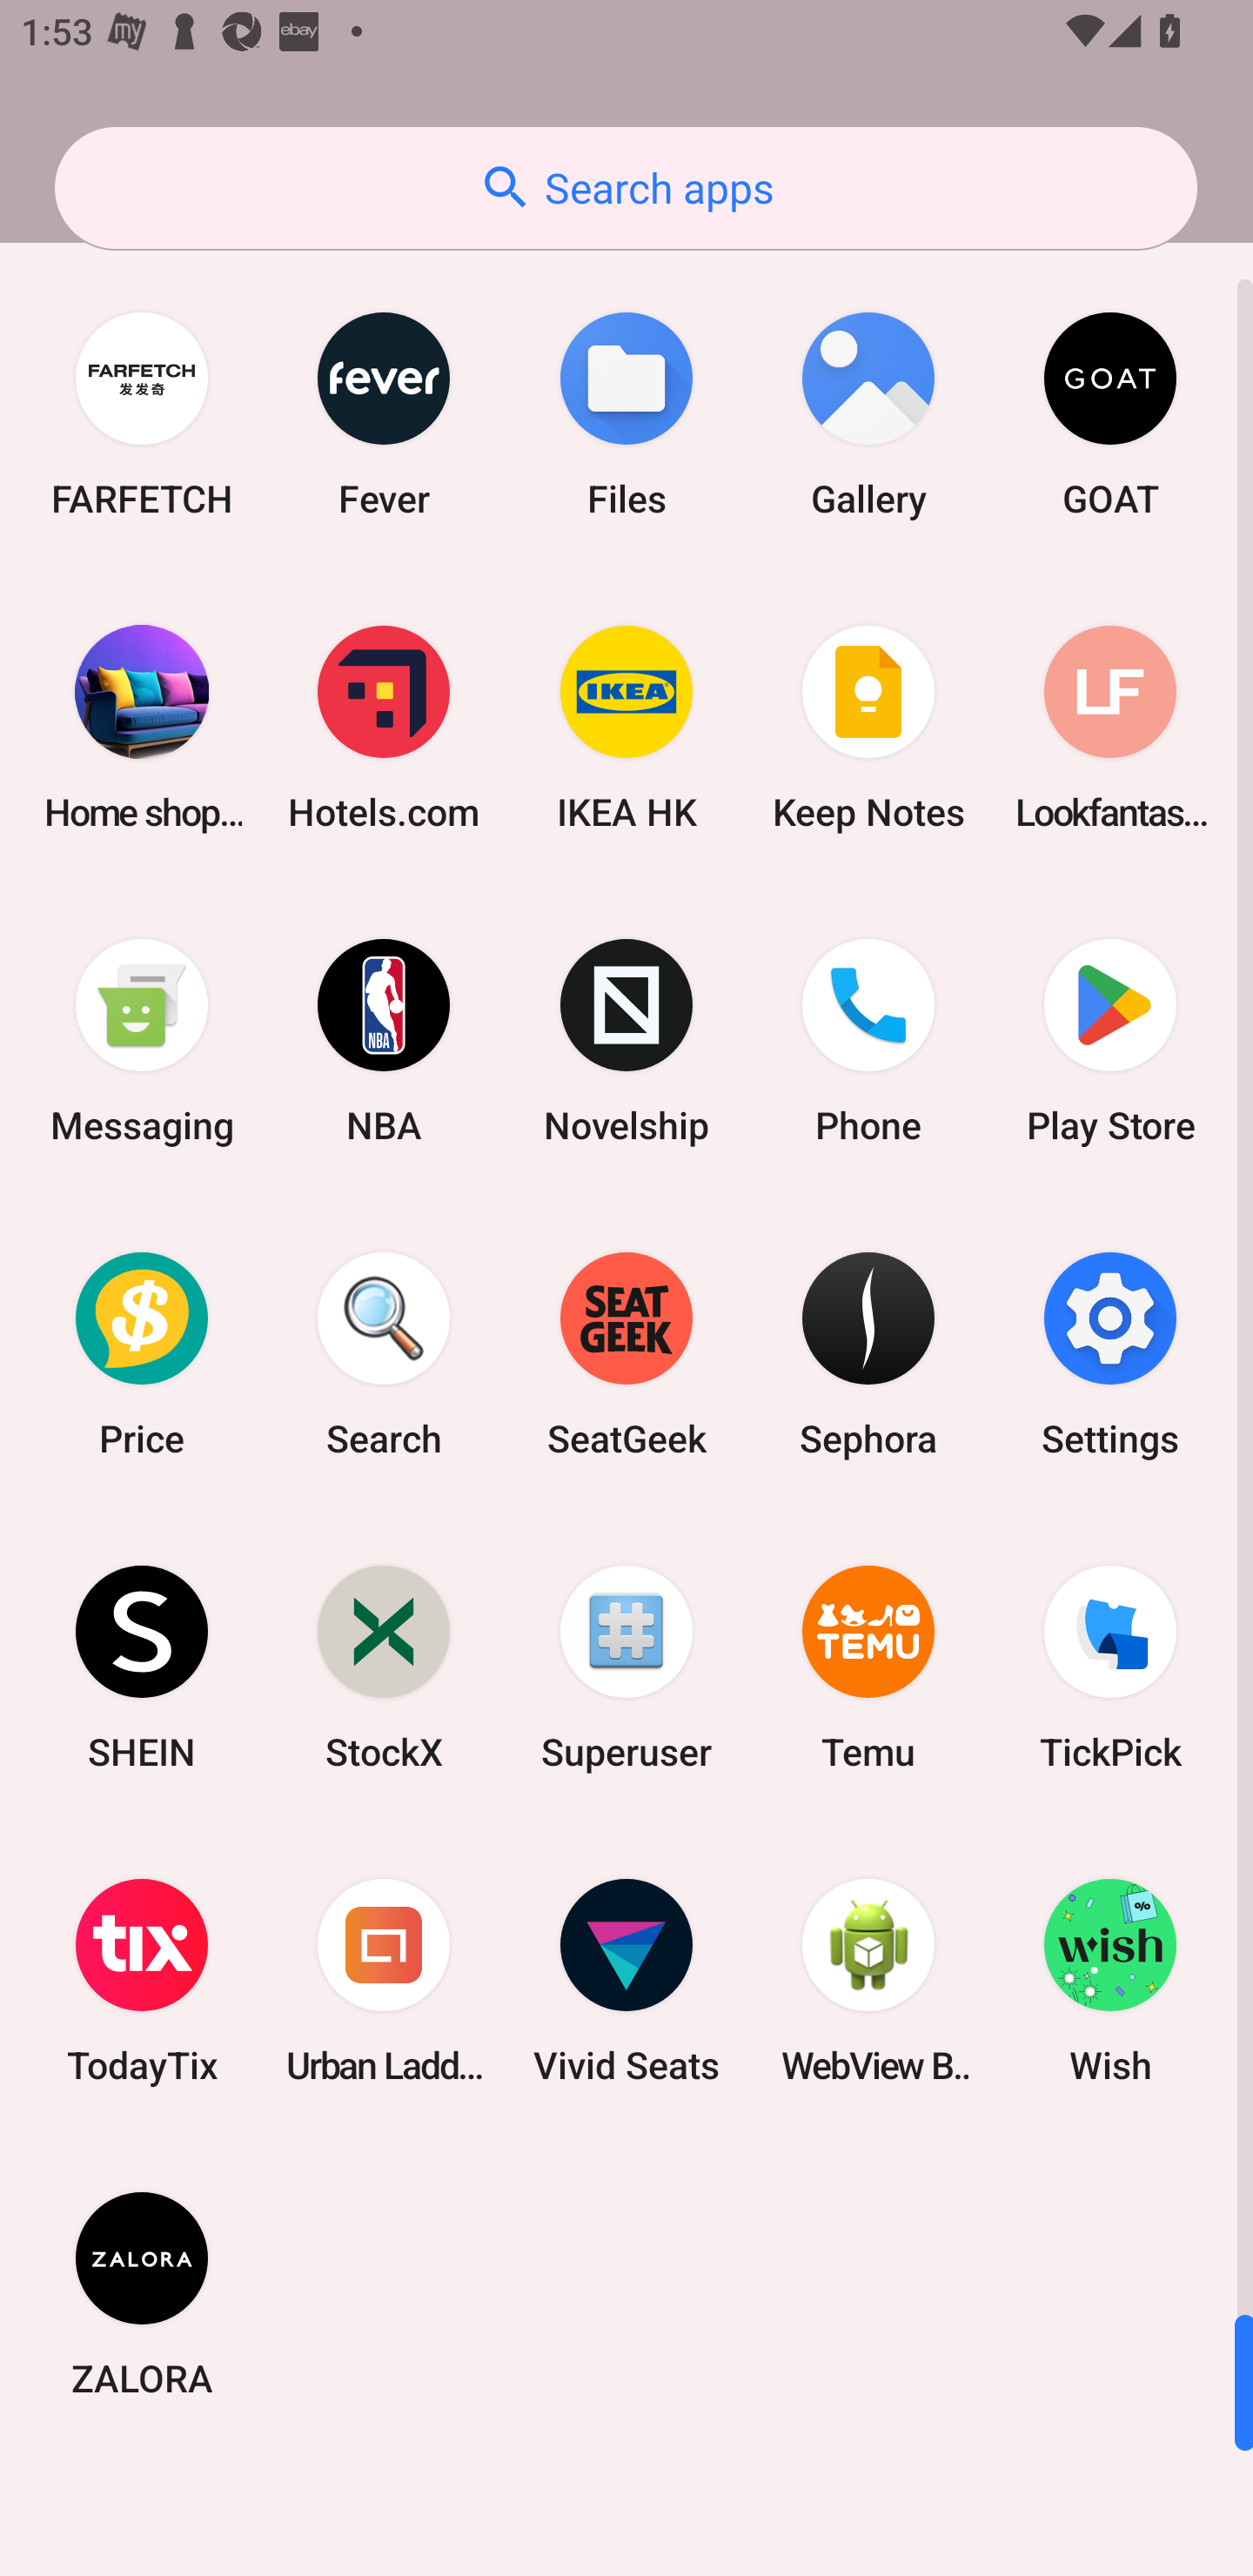  What do you see at coordinates (626, 414) in the screenshot?
I see `Files` at bounding box center [626, 414].